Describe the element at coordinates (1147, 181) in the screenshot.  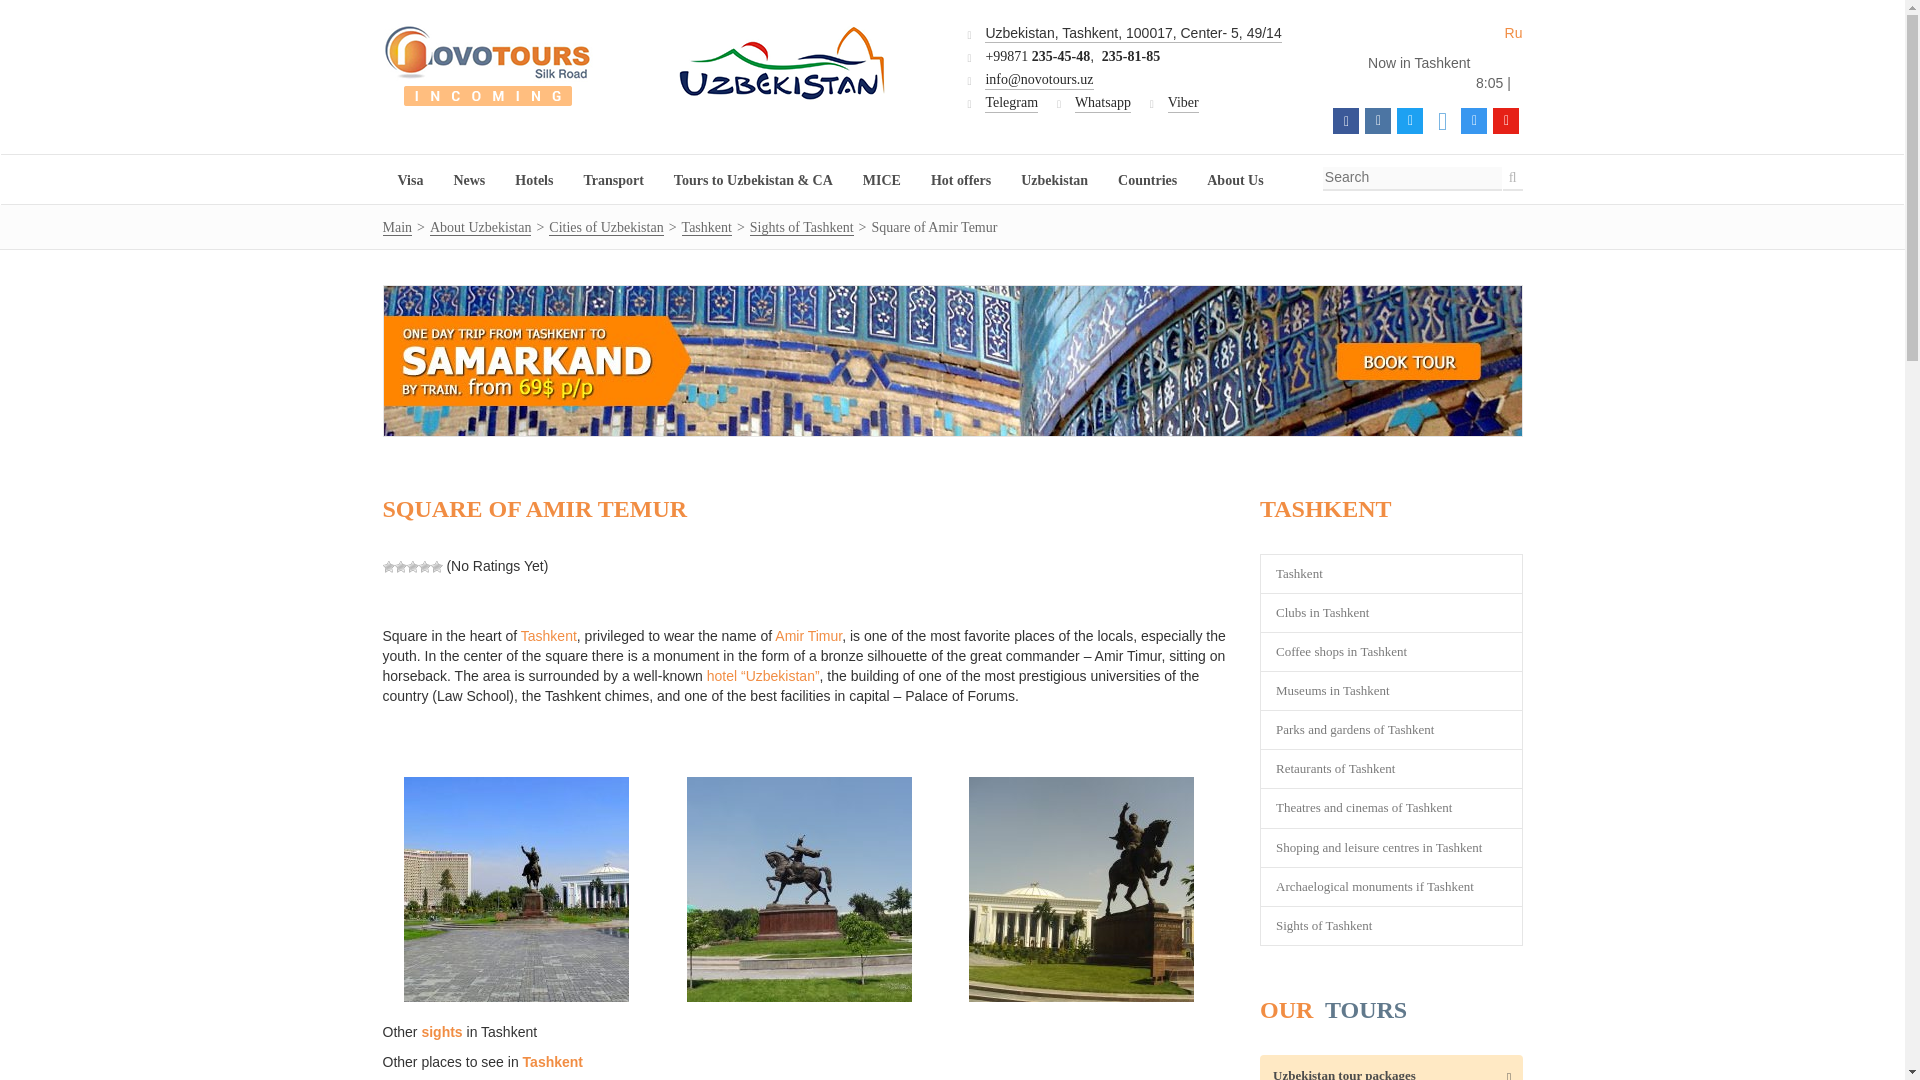
I see `Countries` at that location.